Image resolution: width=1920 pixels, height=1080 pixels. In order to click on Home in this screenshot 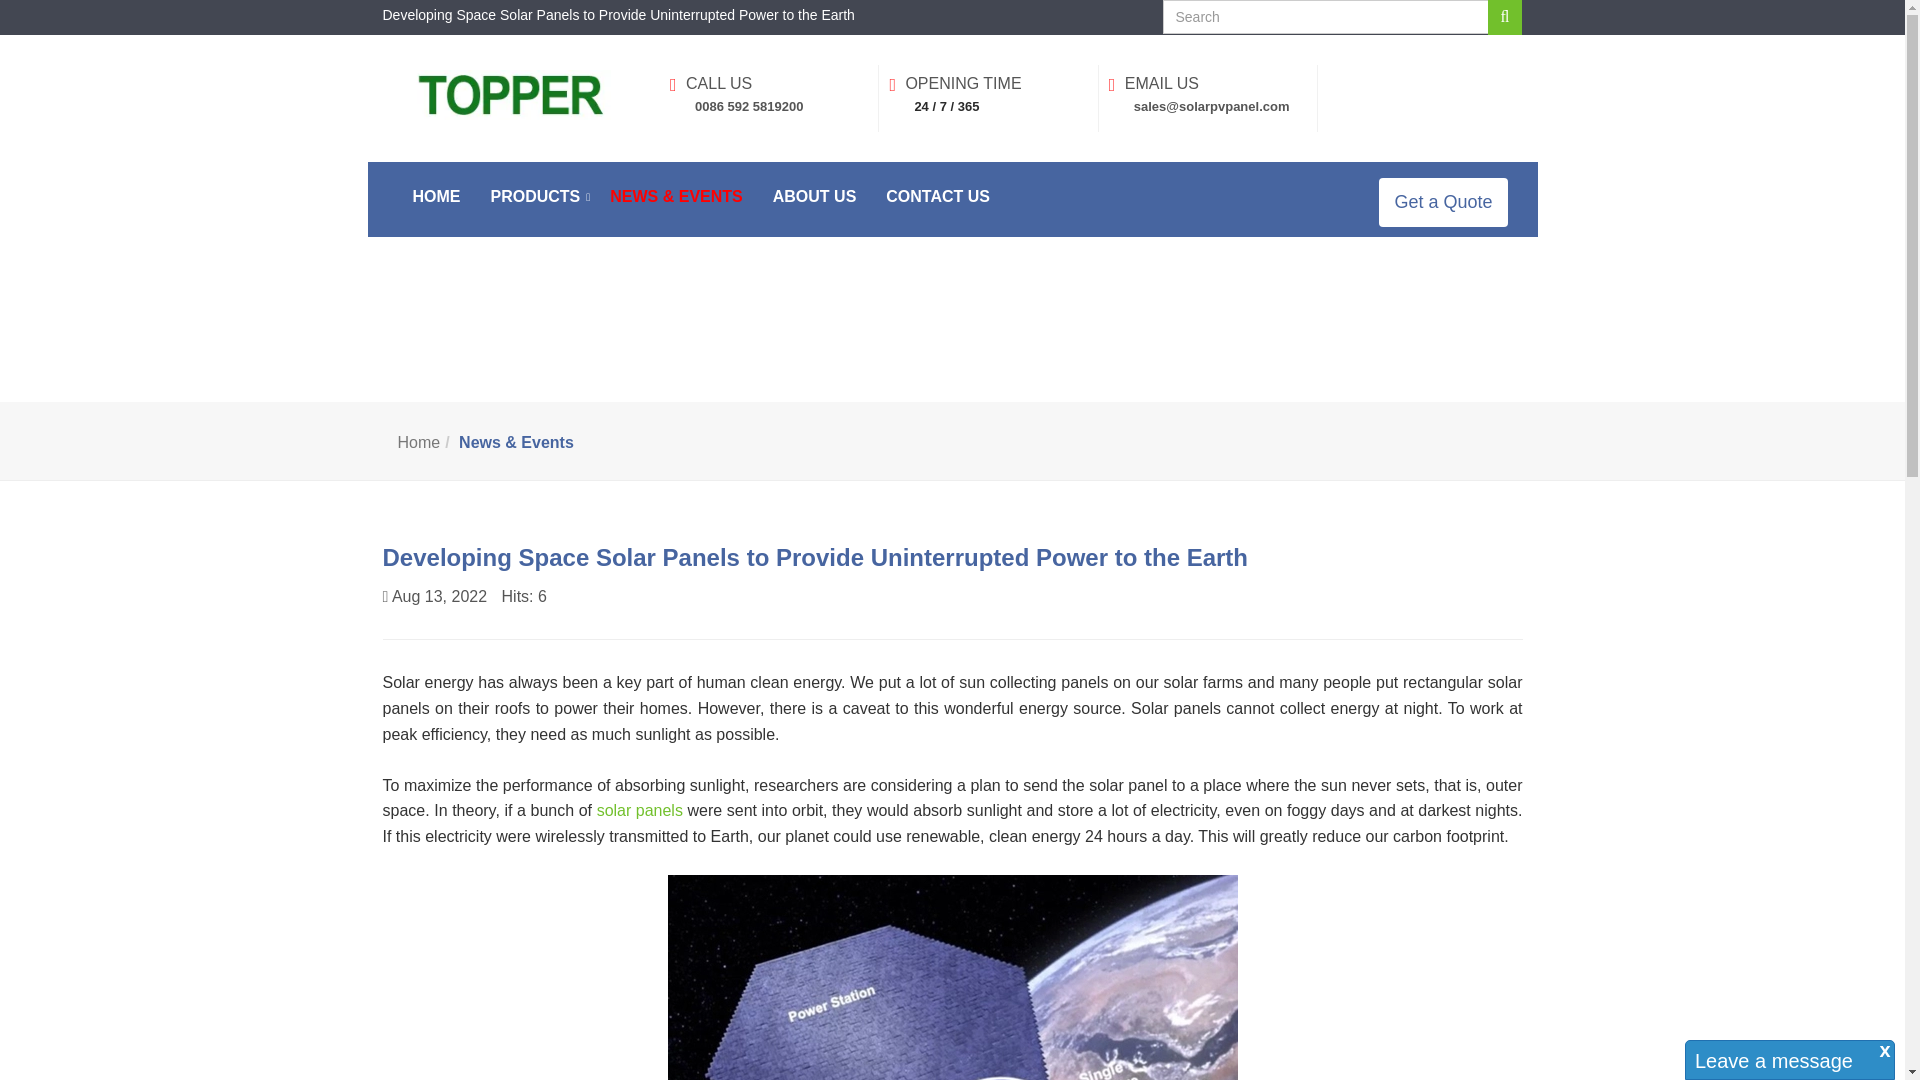, I will do `click(436, 196)`.